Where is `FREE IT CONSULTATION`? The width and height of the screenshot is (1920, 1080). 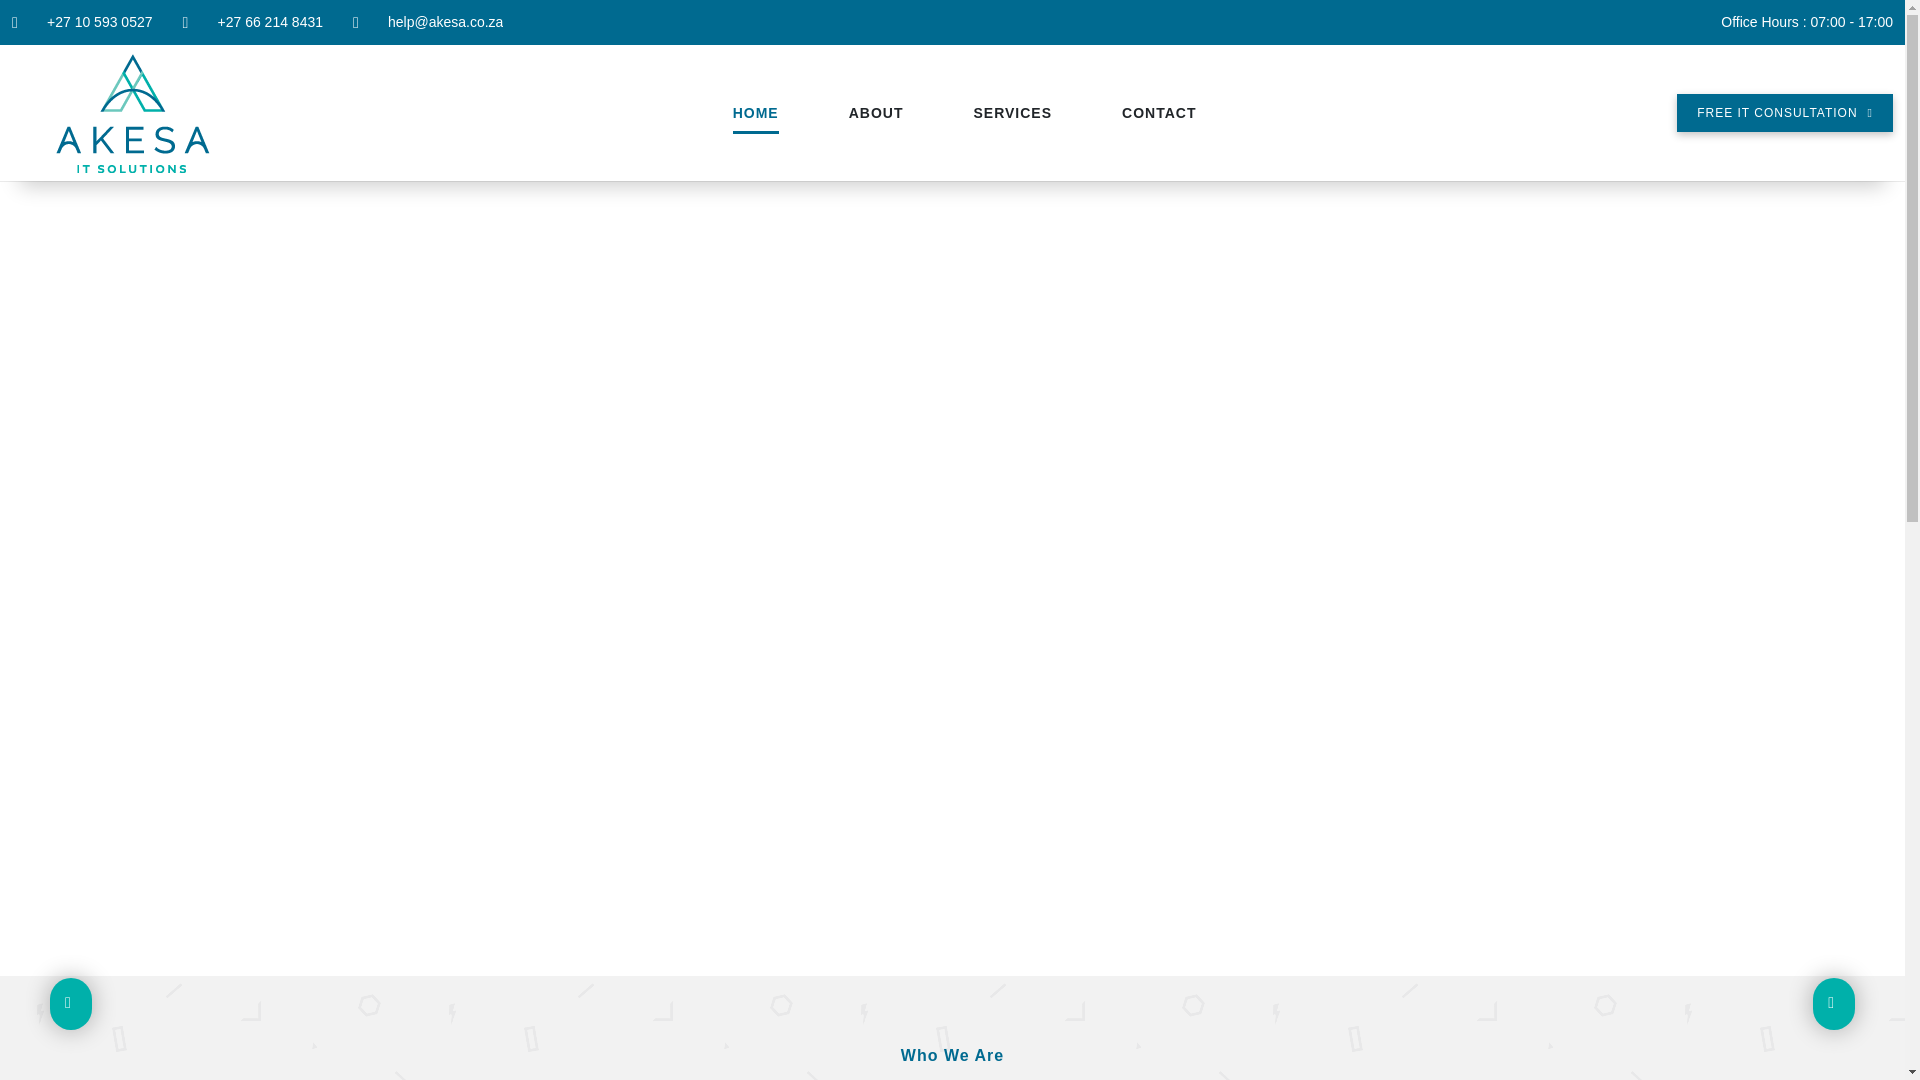
FREE IT CONSULTATION is located at coordinates (1784, 112).